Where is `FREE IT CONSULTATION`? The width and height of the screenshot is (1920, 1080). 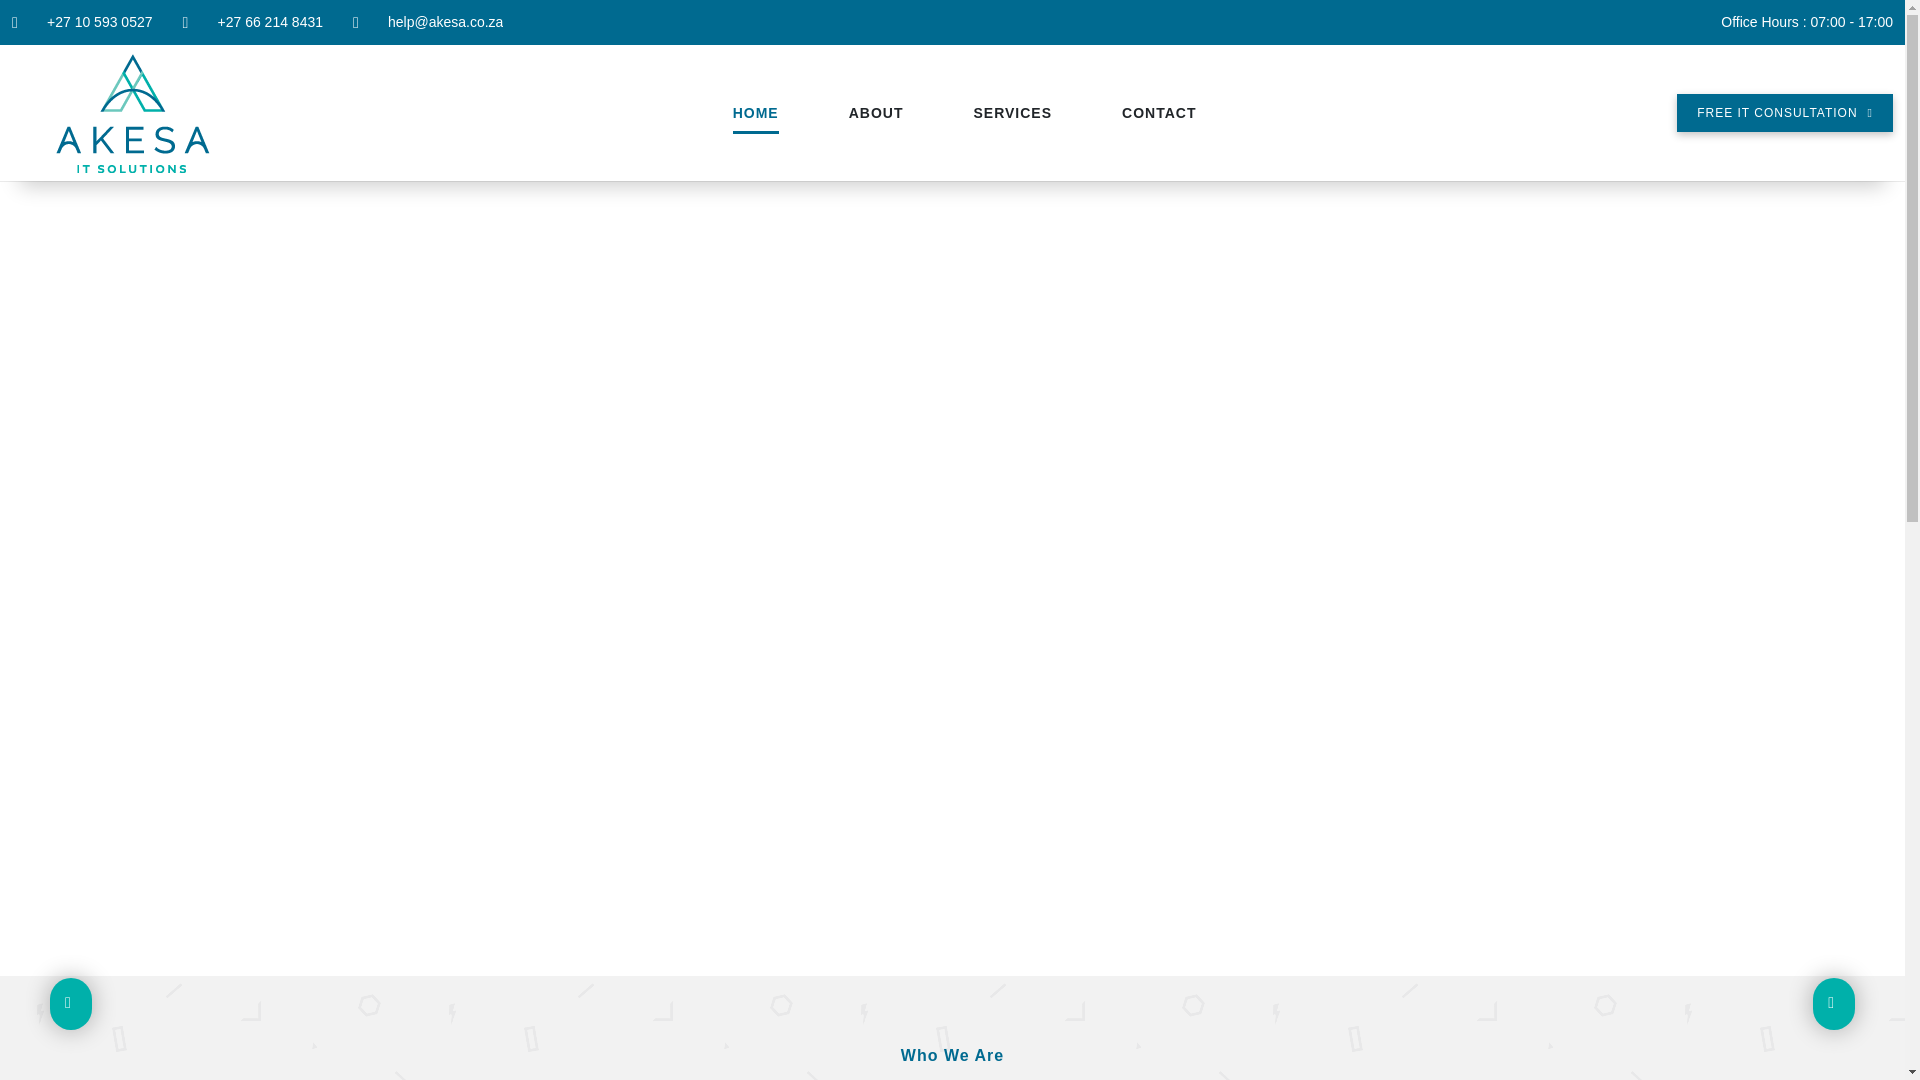
FREE IT CONSULTATION is located at coordinates (1784, 112).